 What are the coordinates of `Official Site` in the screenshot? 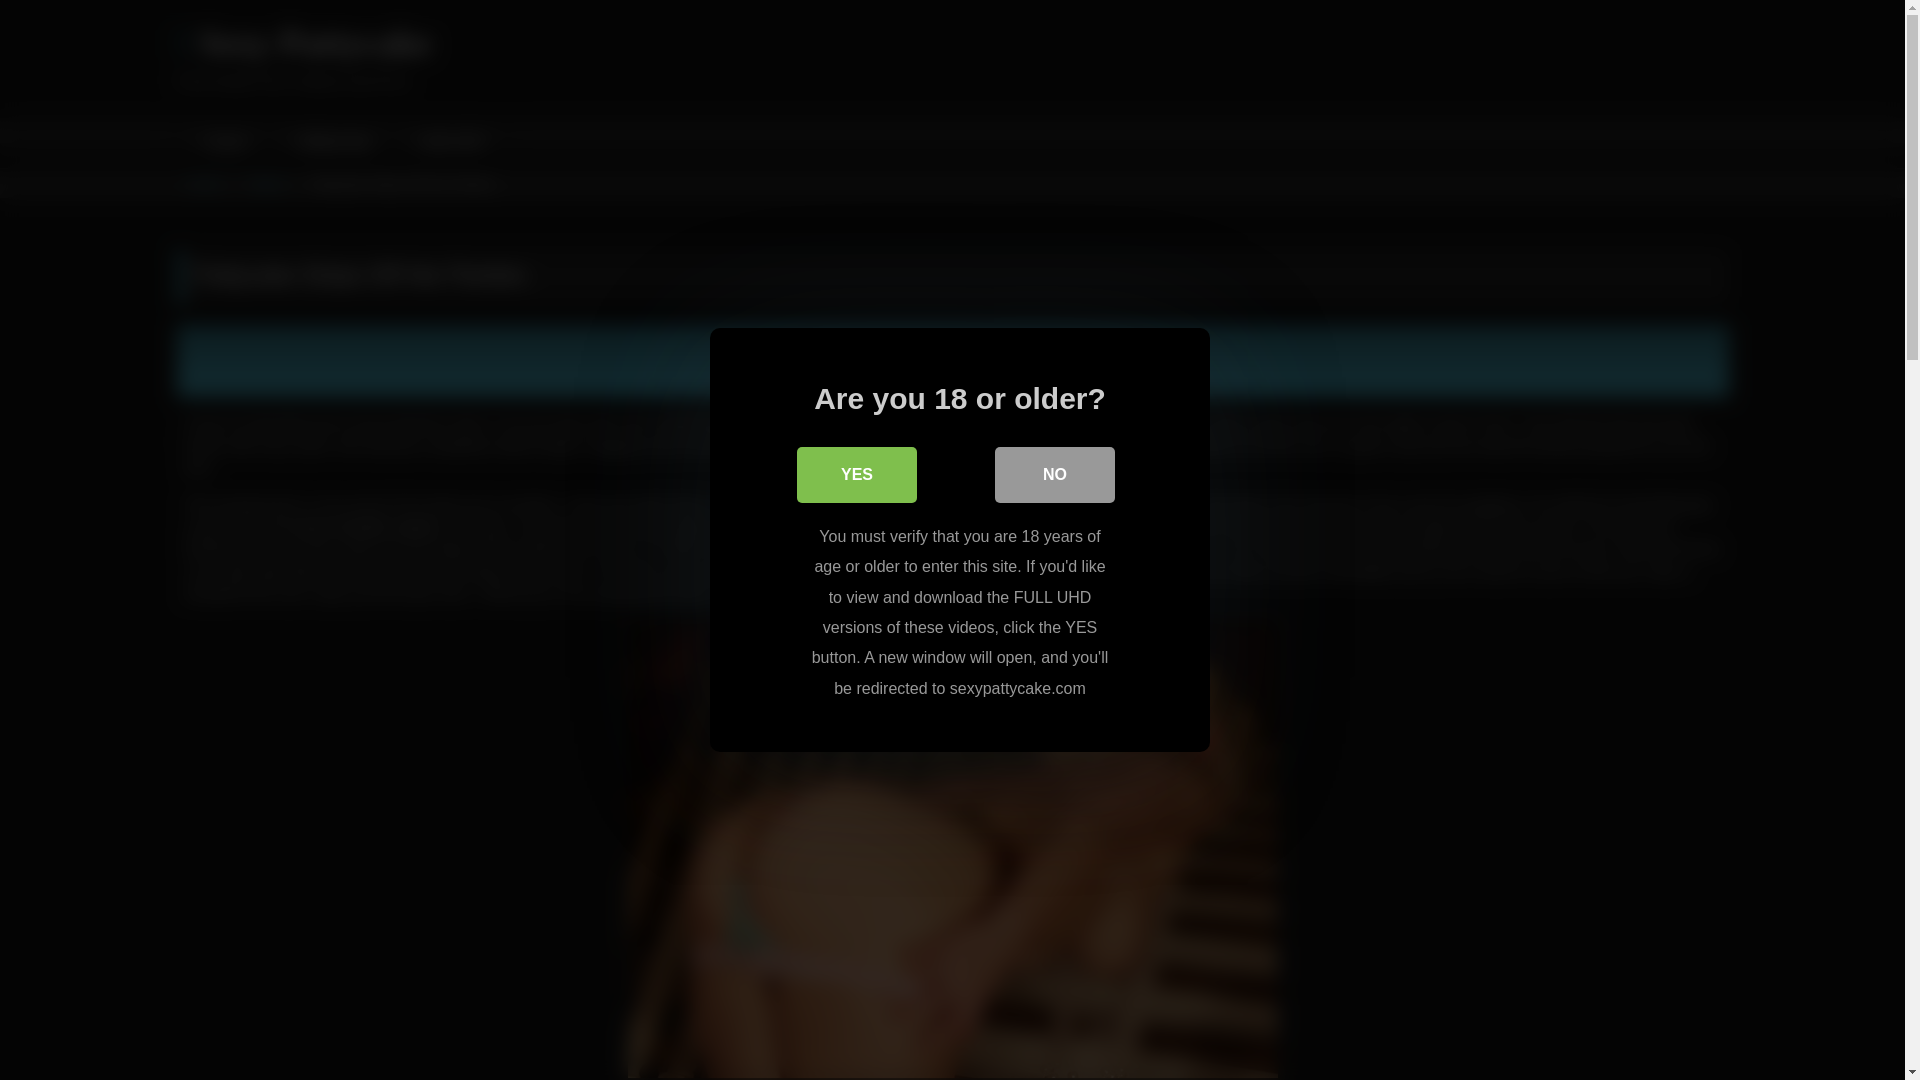 It's located at (330, 142).